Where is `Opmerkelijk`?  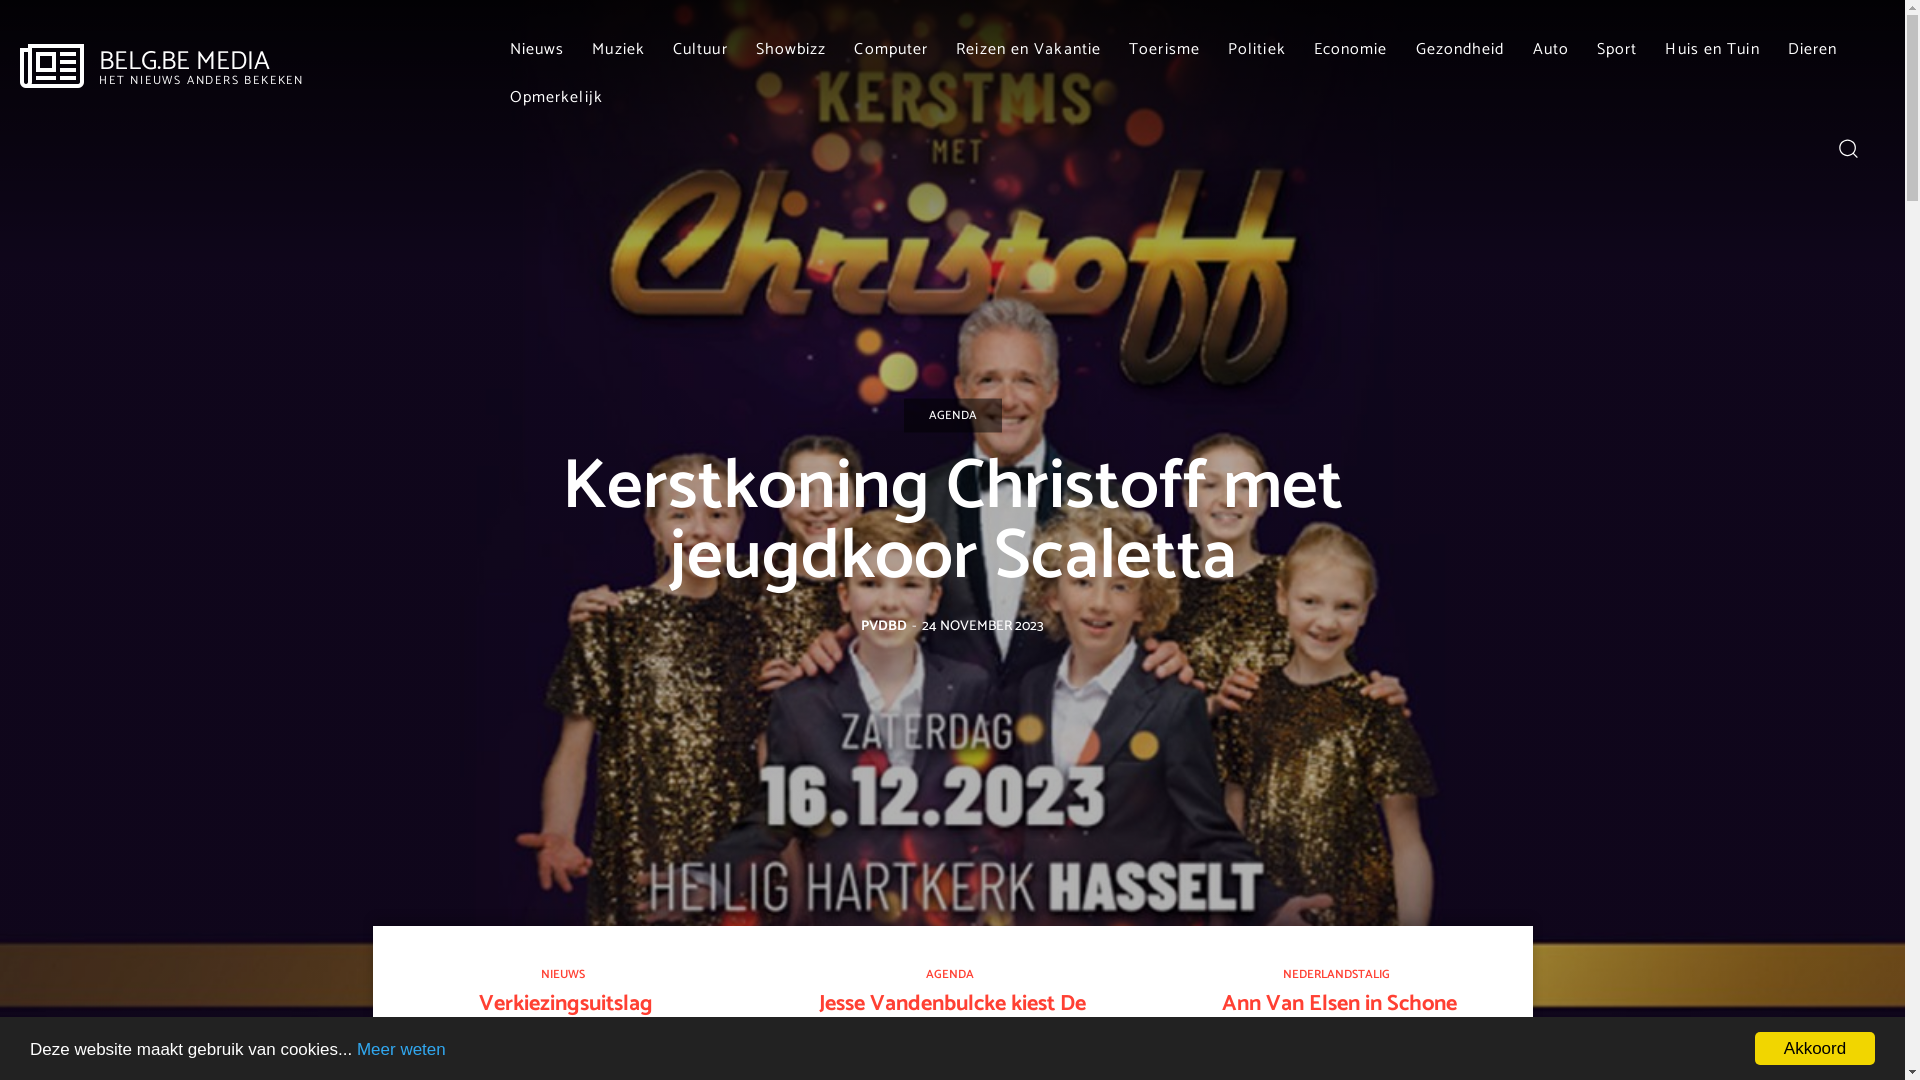 Opmerkelijk is located at coordinates (556, 98).